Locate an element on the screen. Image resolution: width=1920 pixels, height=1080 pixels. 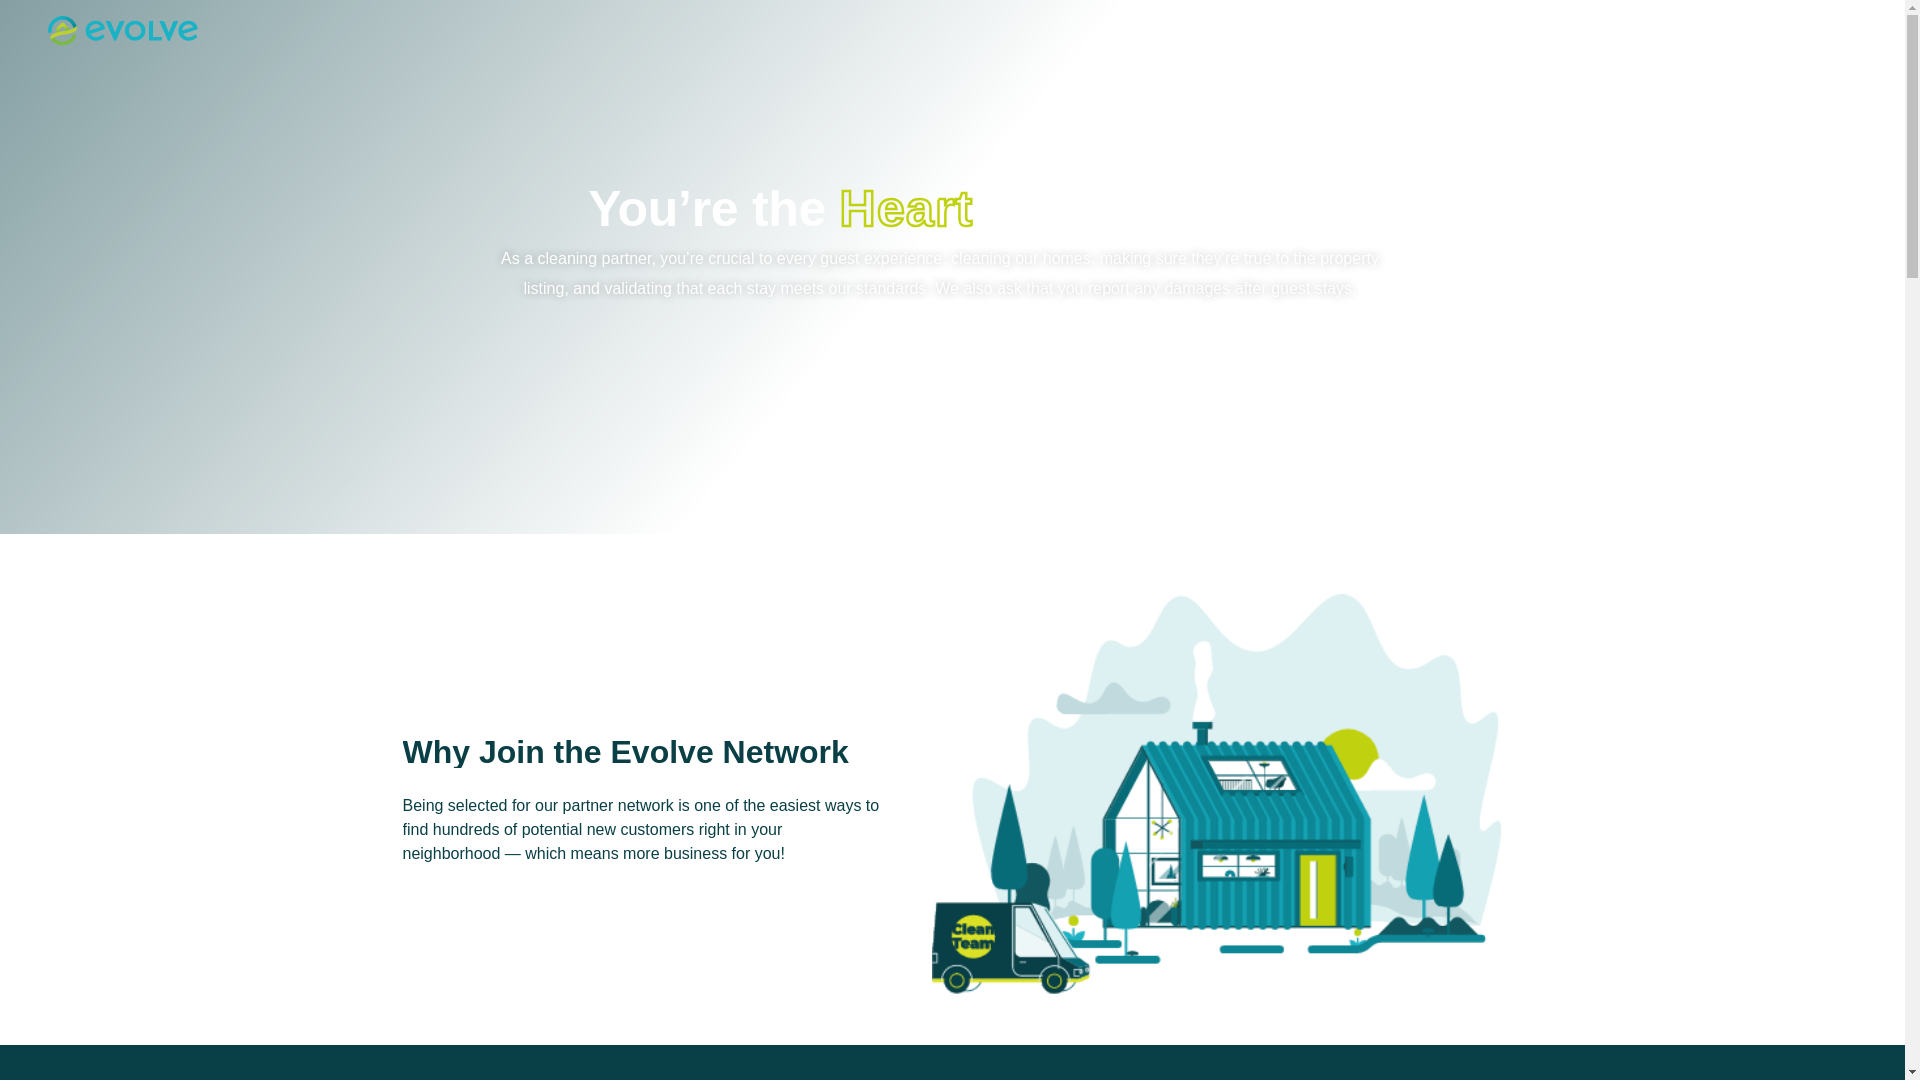
Help is located at coordinates (1680, 32).